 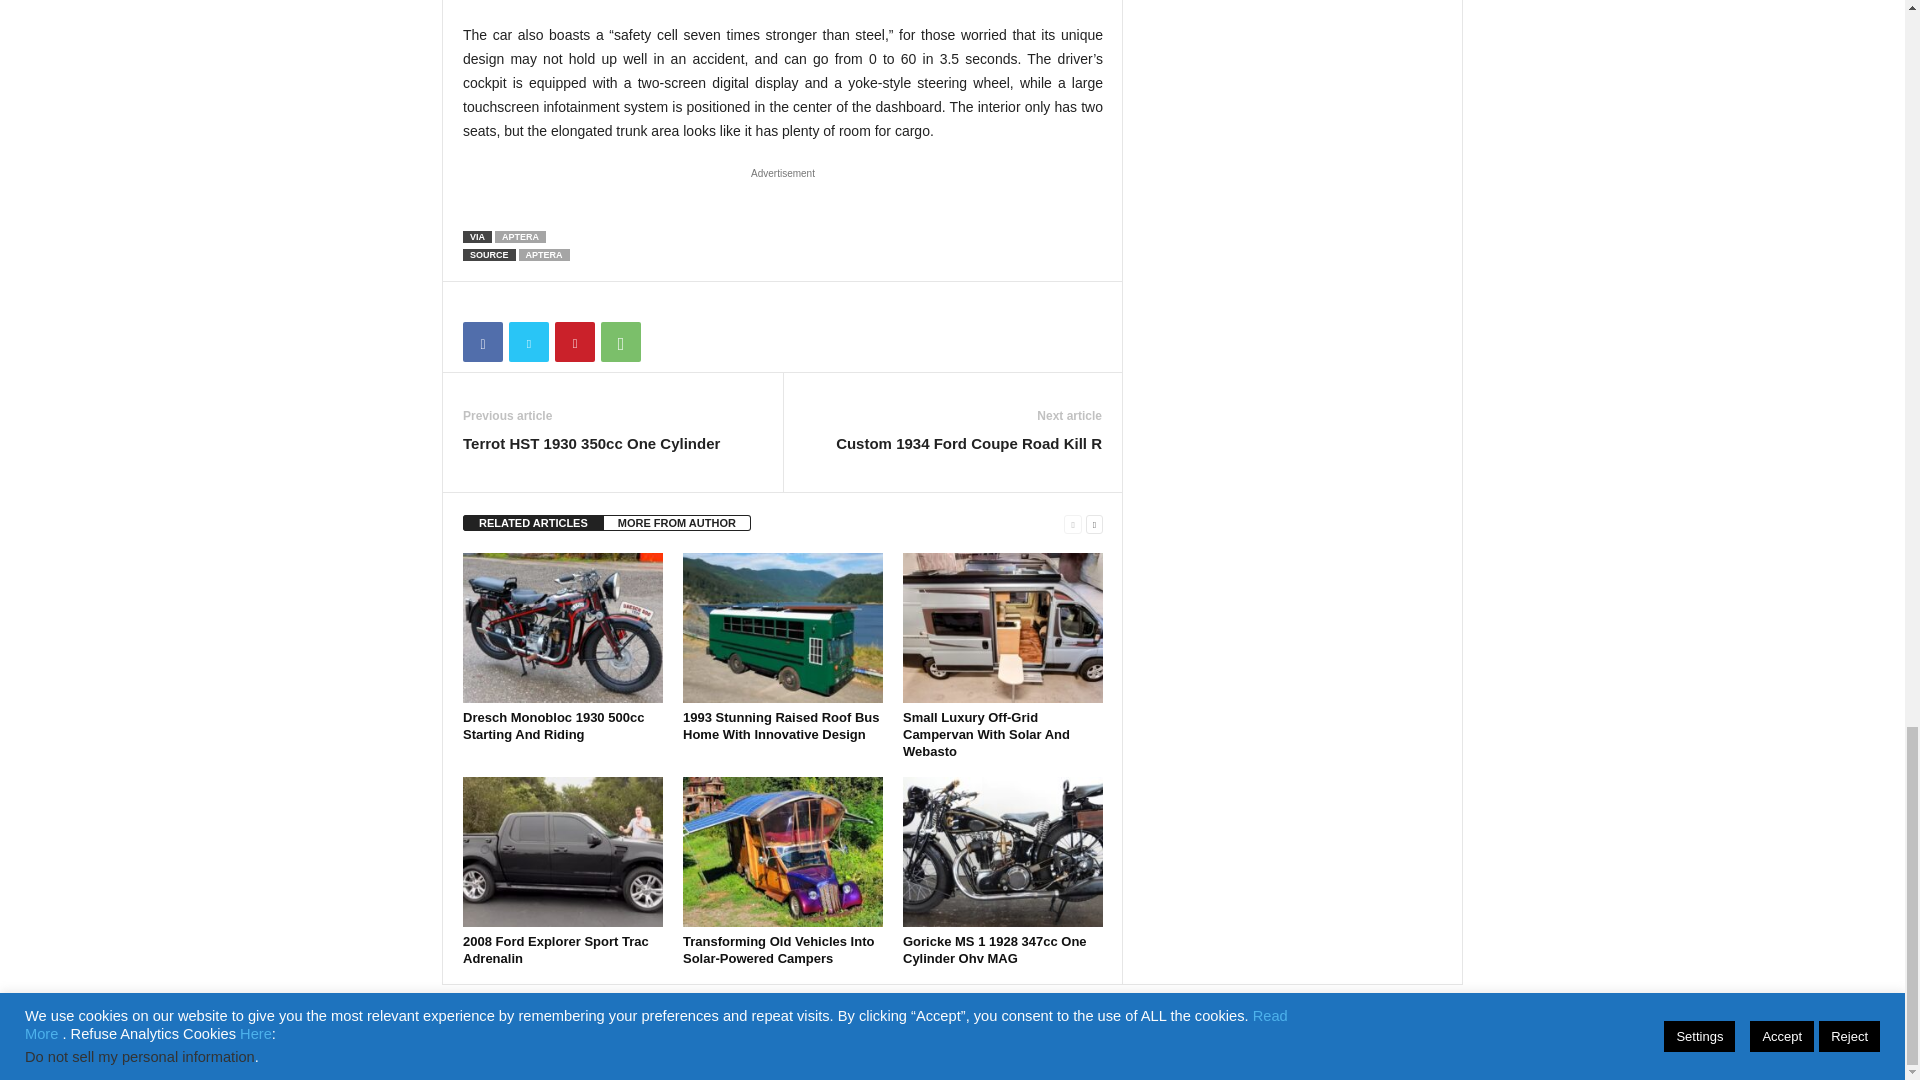 I want to click on Facebook, so click(x=482, y=341).